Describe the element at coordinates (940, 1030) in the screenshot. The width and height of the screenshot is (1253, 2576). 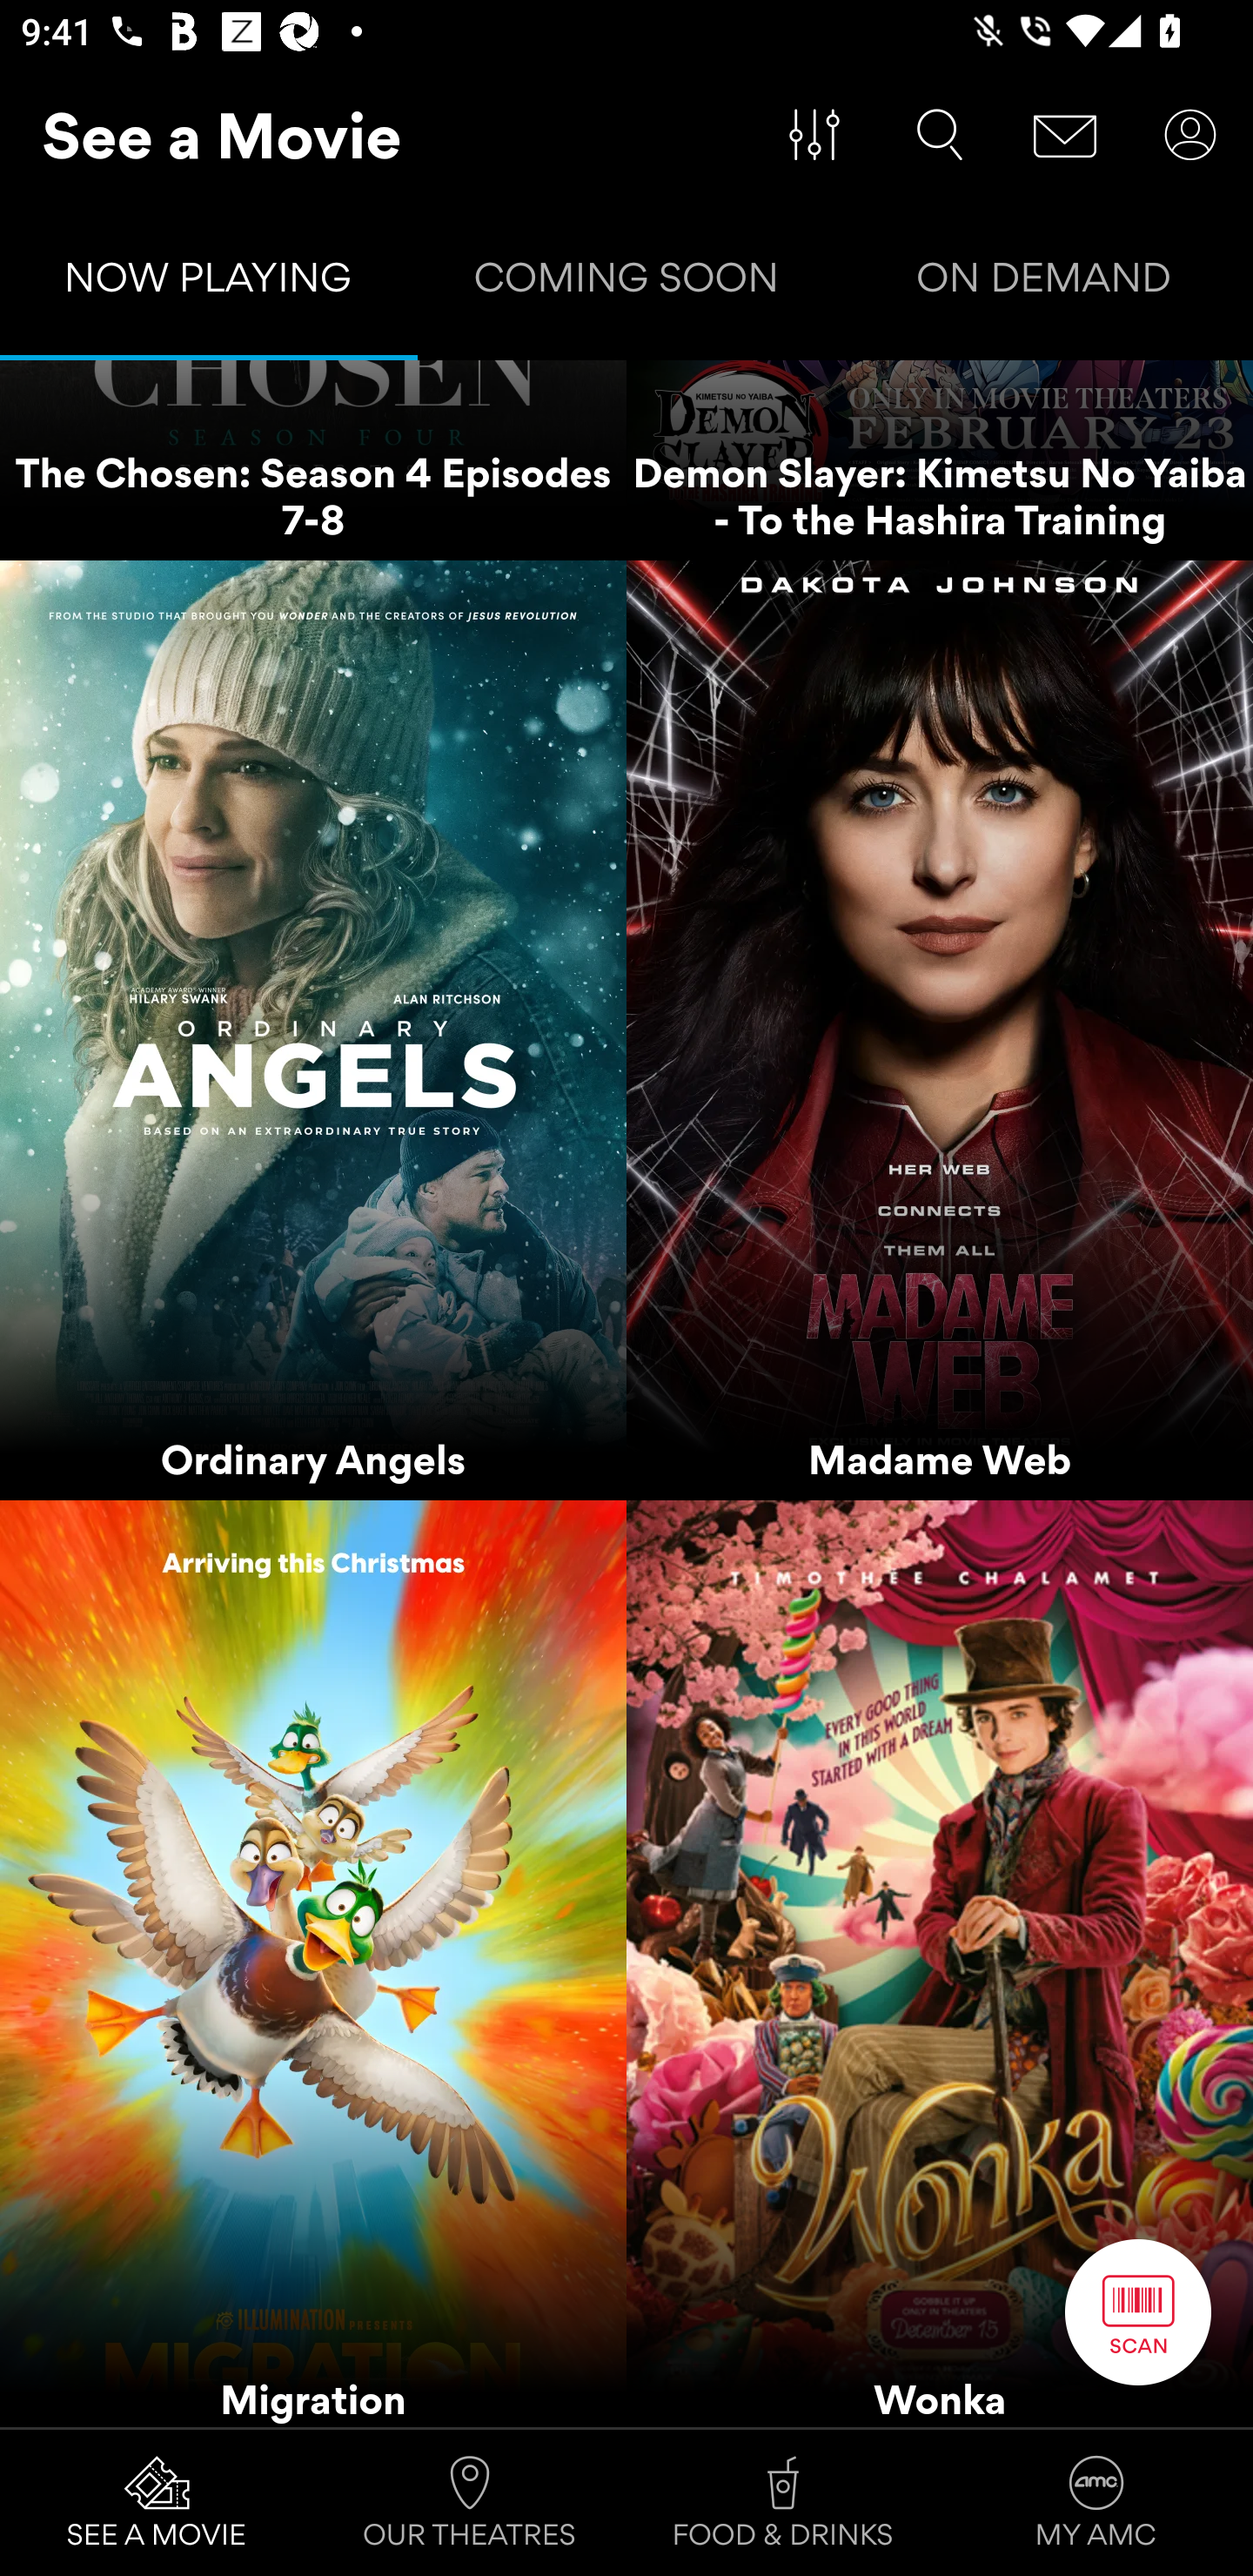
I see `Madame Web` at that location.